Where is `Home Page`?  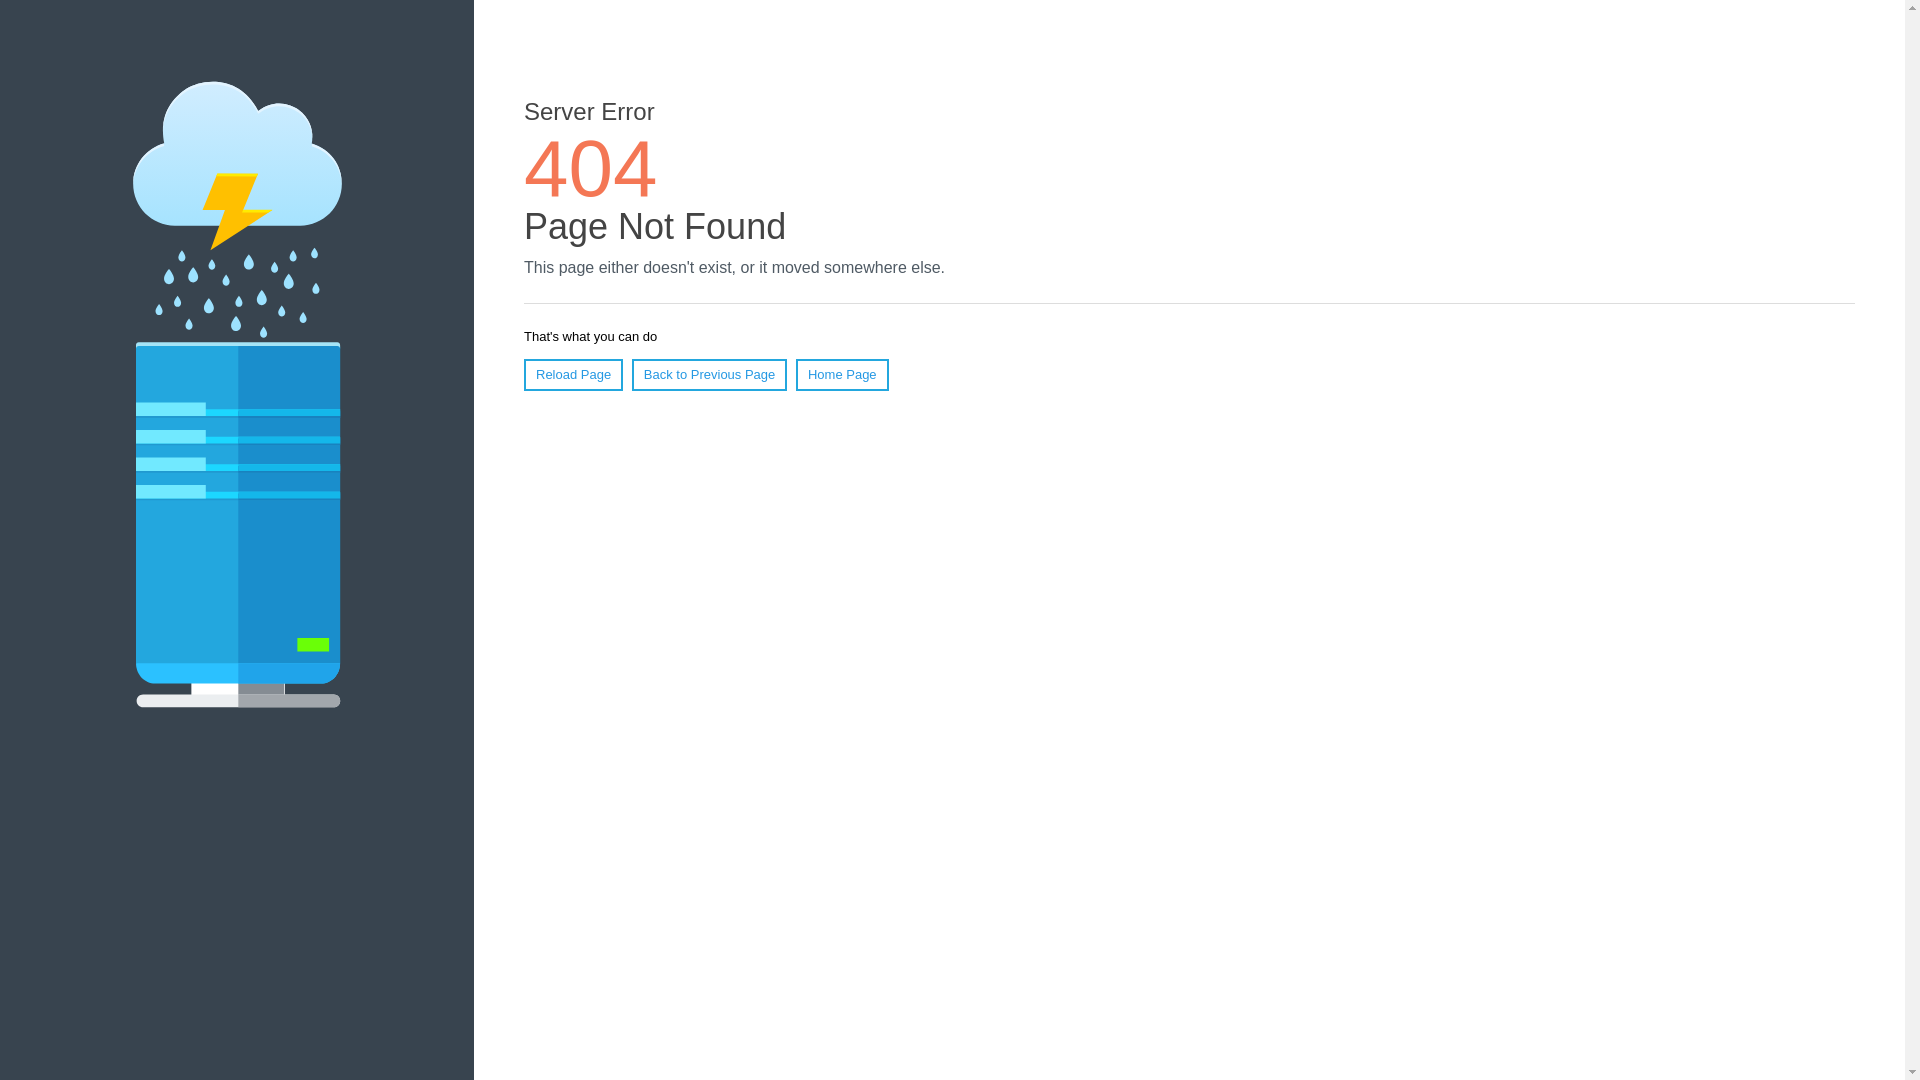
Home Page is located at coordinates (842, 375).